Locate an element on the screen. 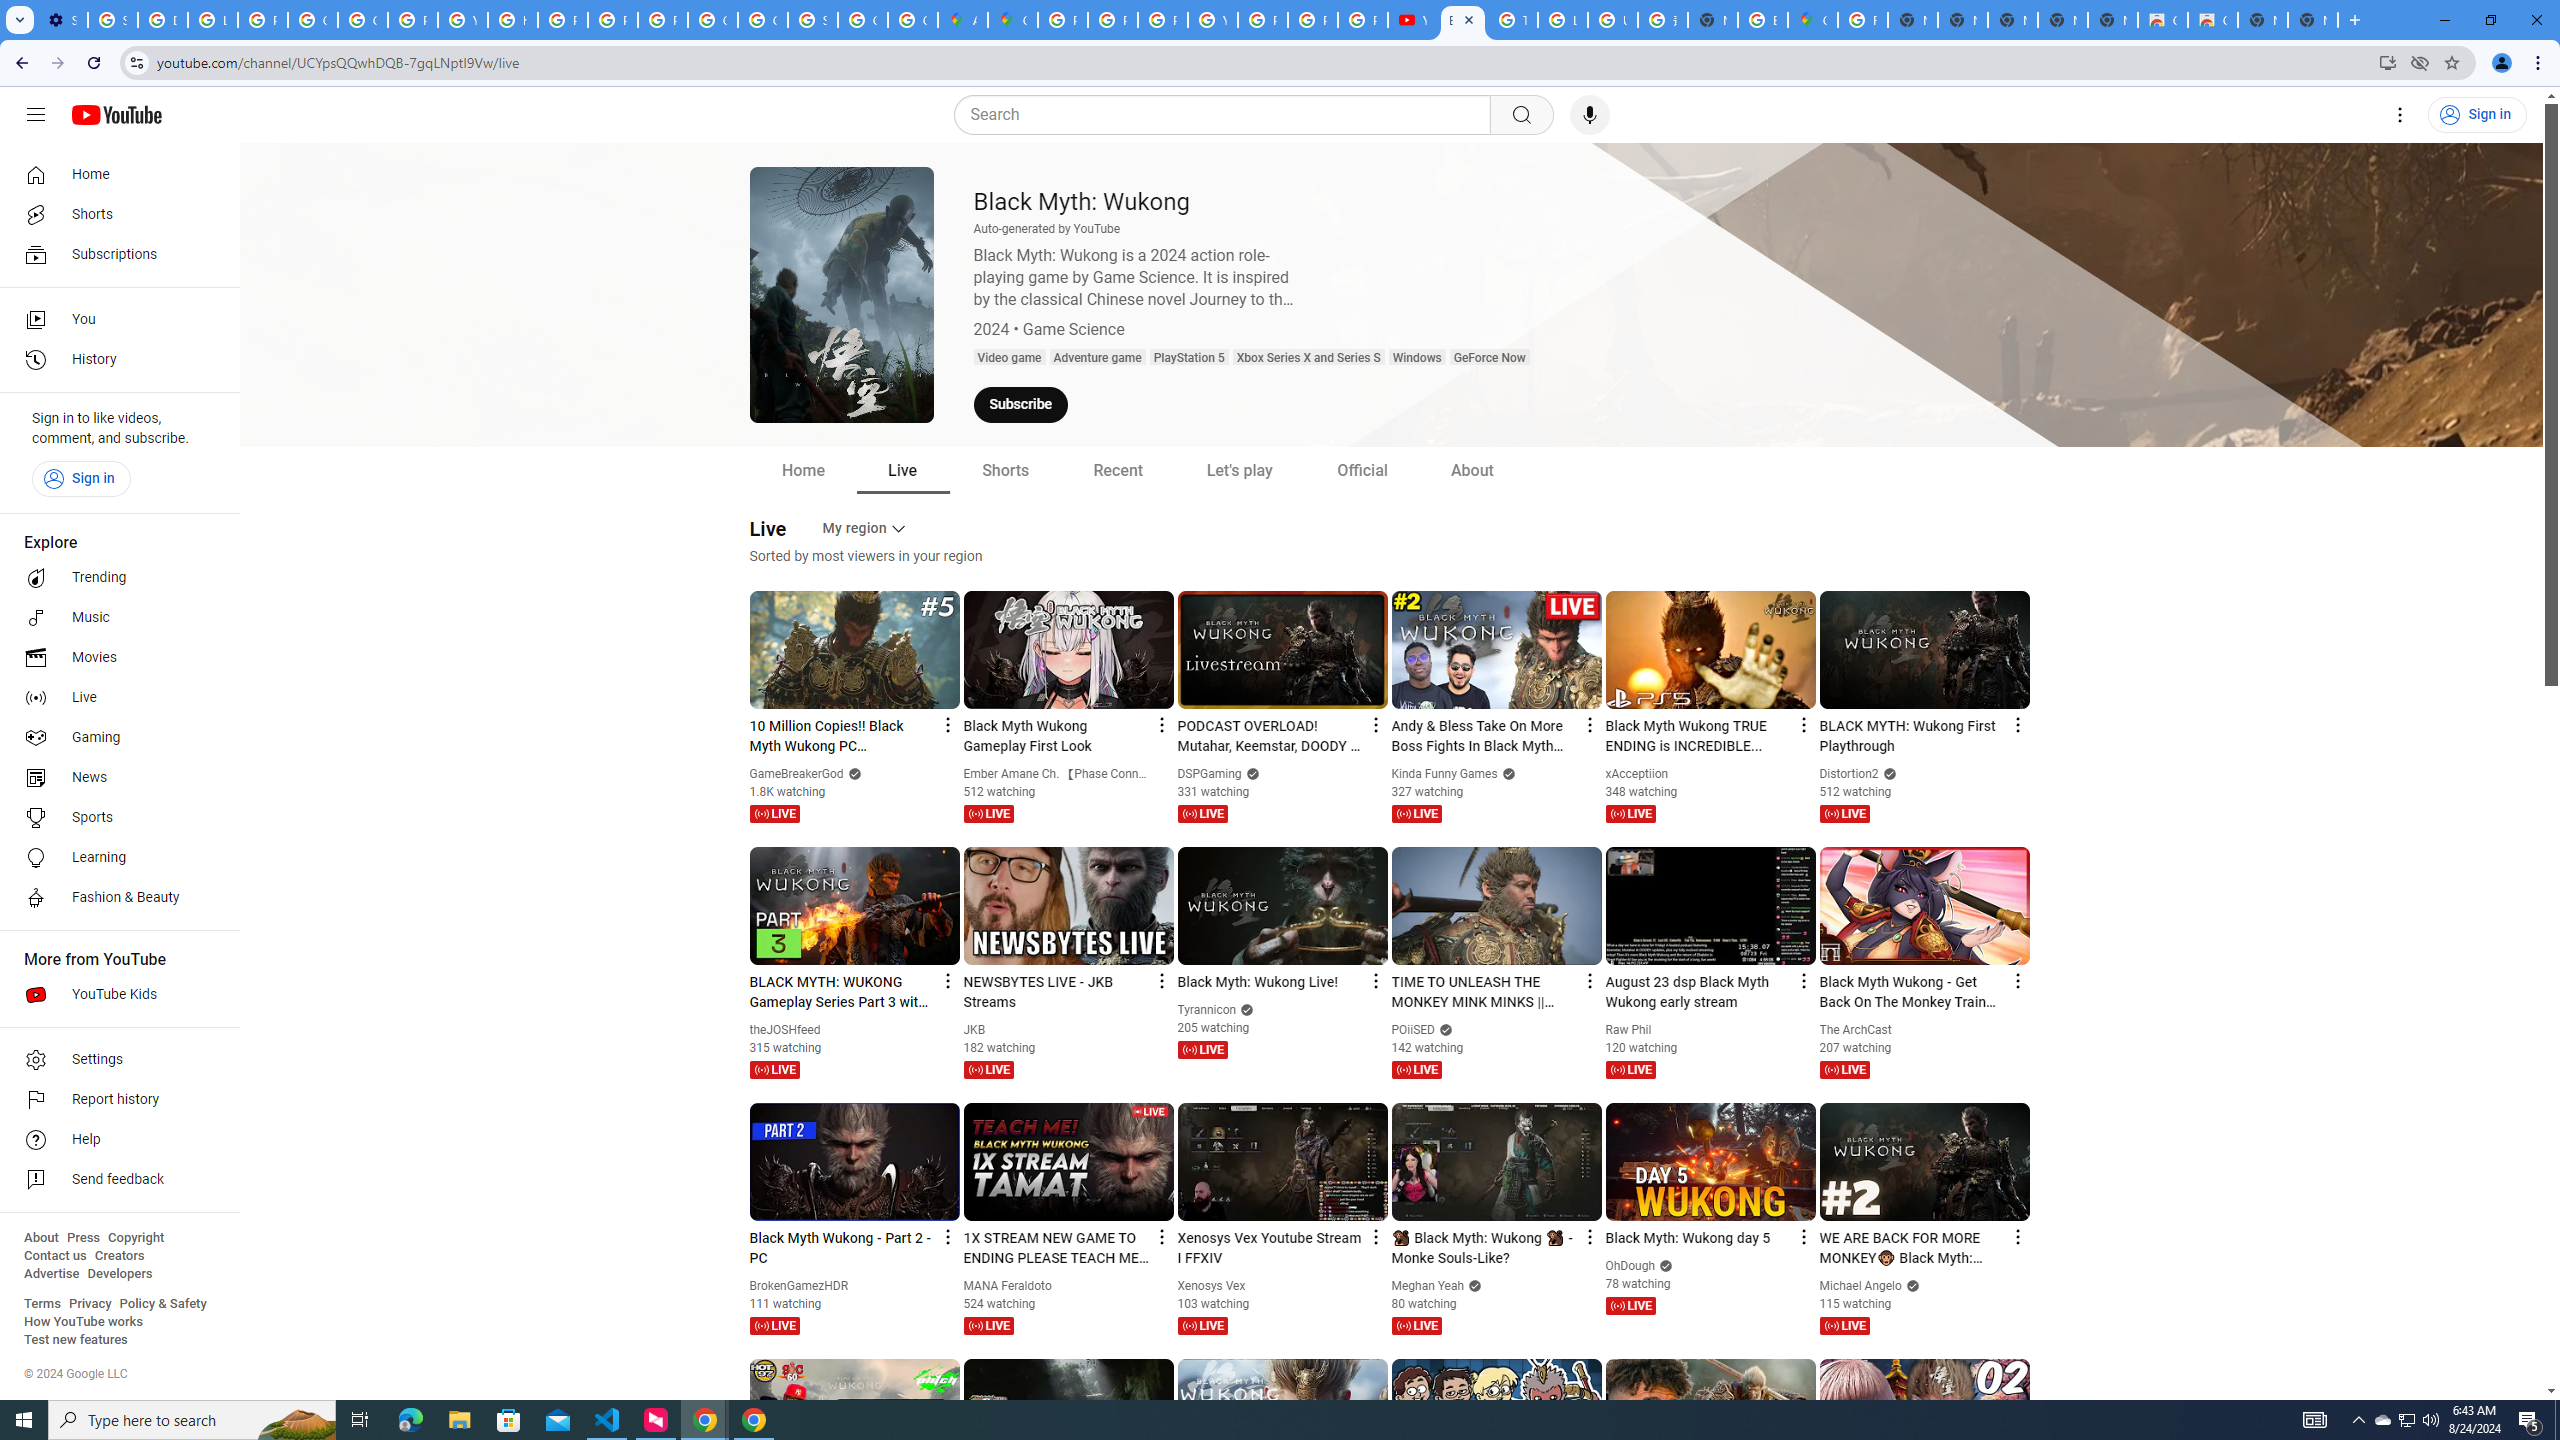 This screenshot has width=2560, height=1440. Privacy Help Center - Policies Help is located at coordinates (1112, 20).